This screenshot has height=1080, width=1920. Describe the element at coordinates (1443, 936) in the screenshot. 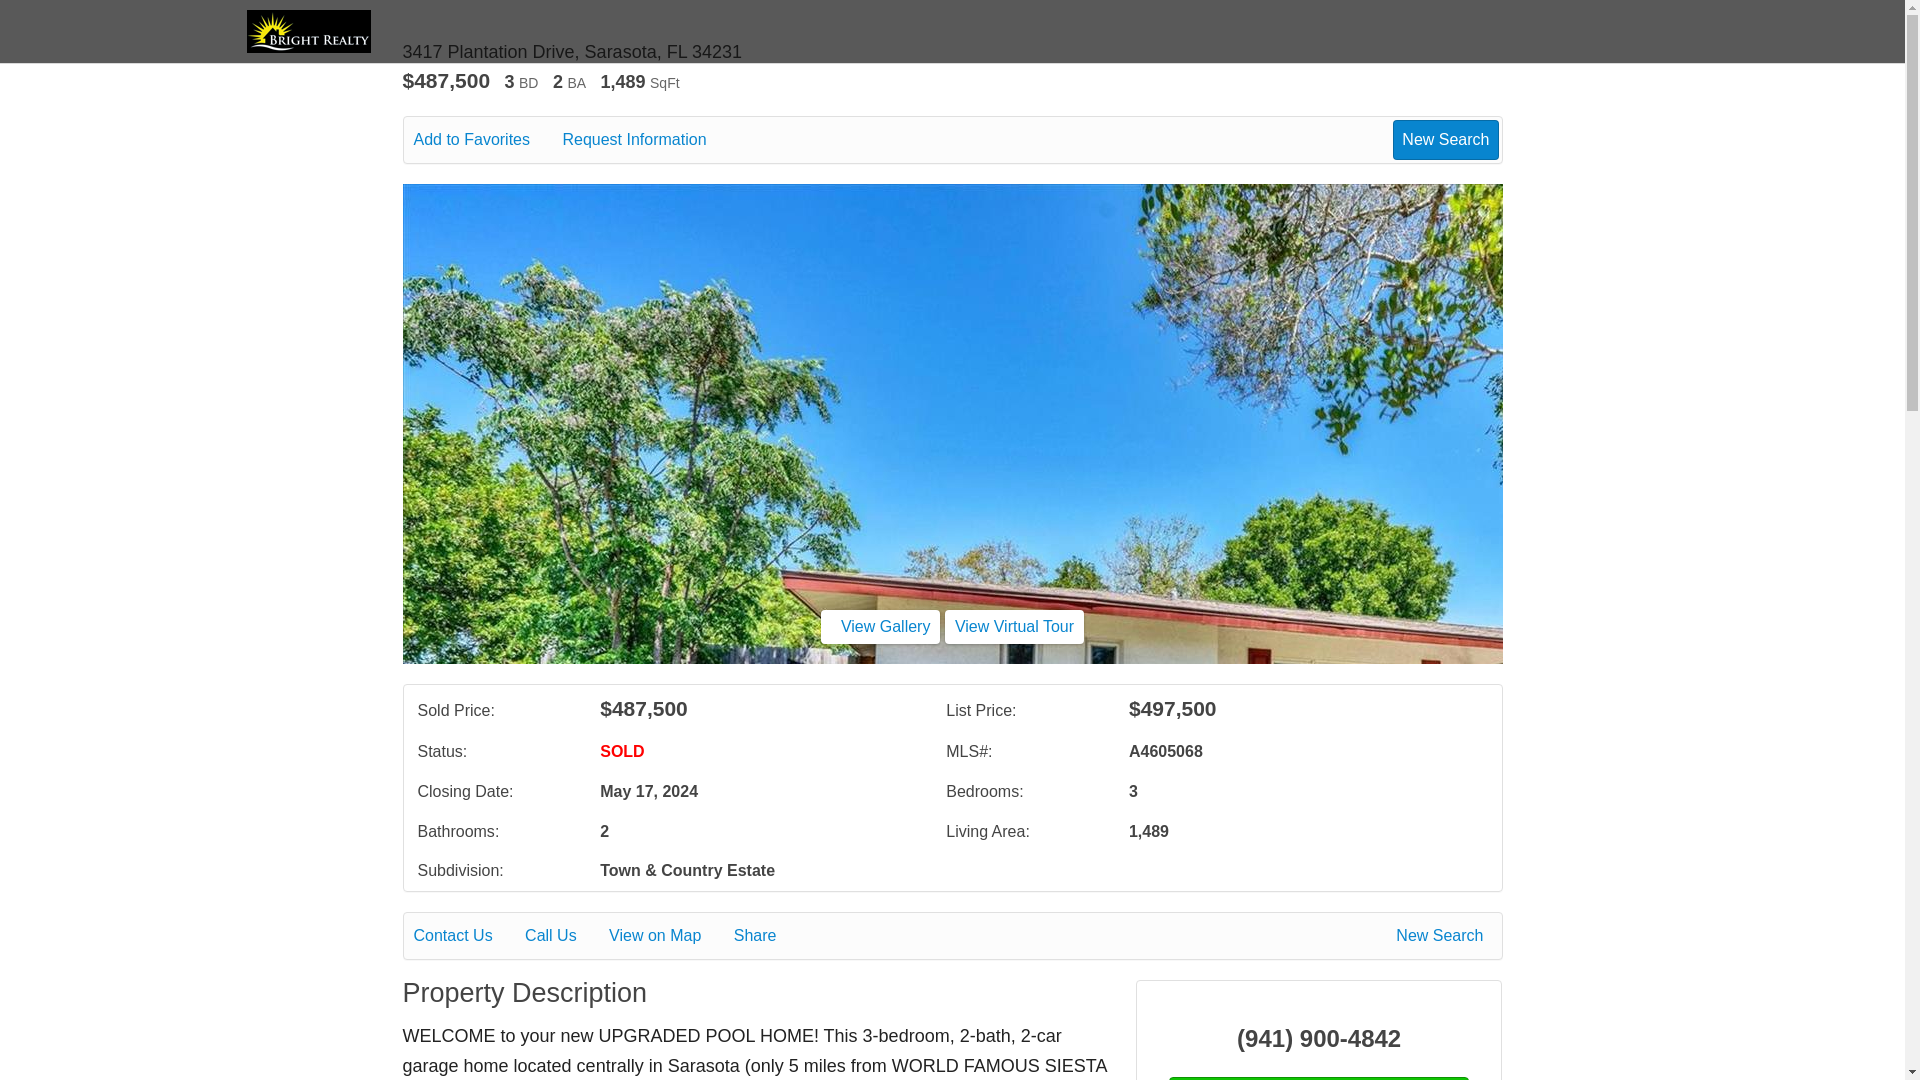

I see `New Search` at that location.